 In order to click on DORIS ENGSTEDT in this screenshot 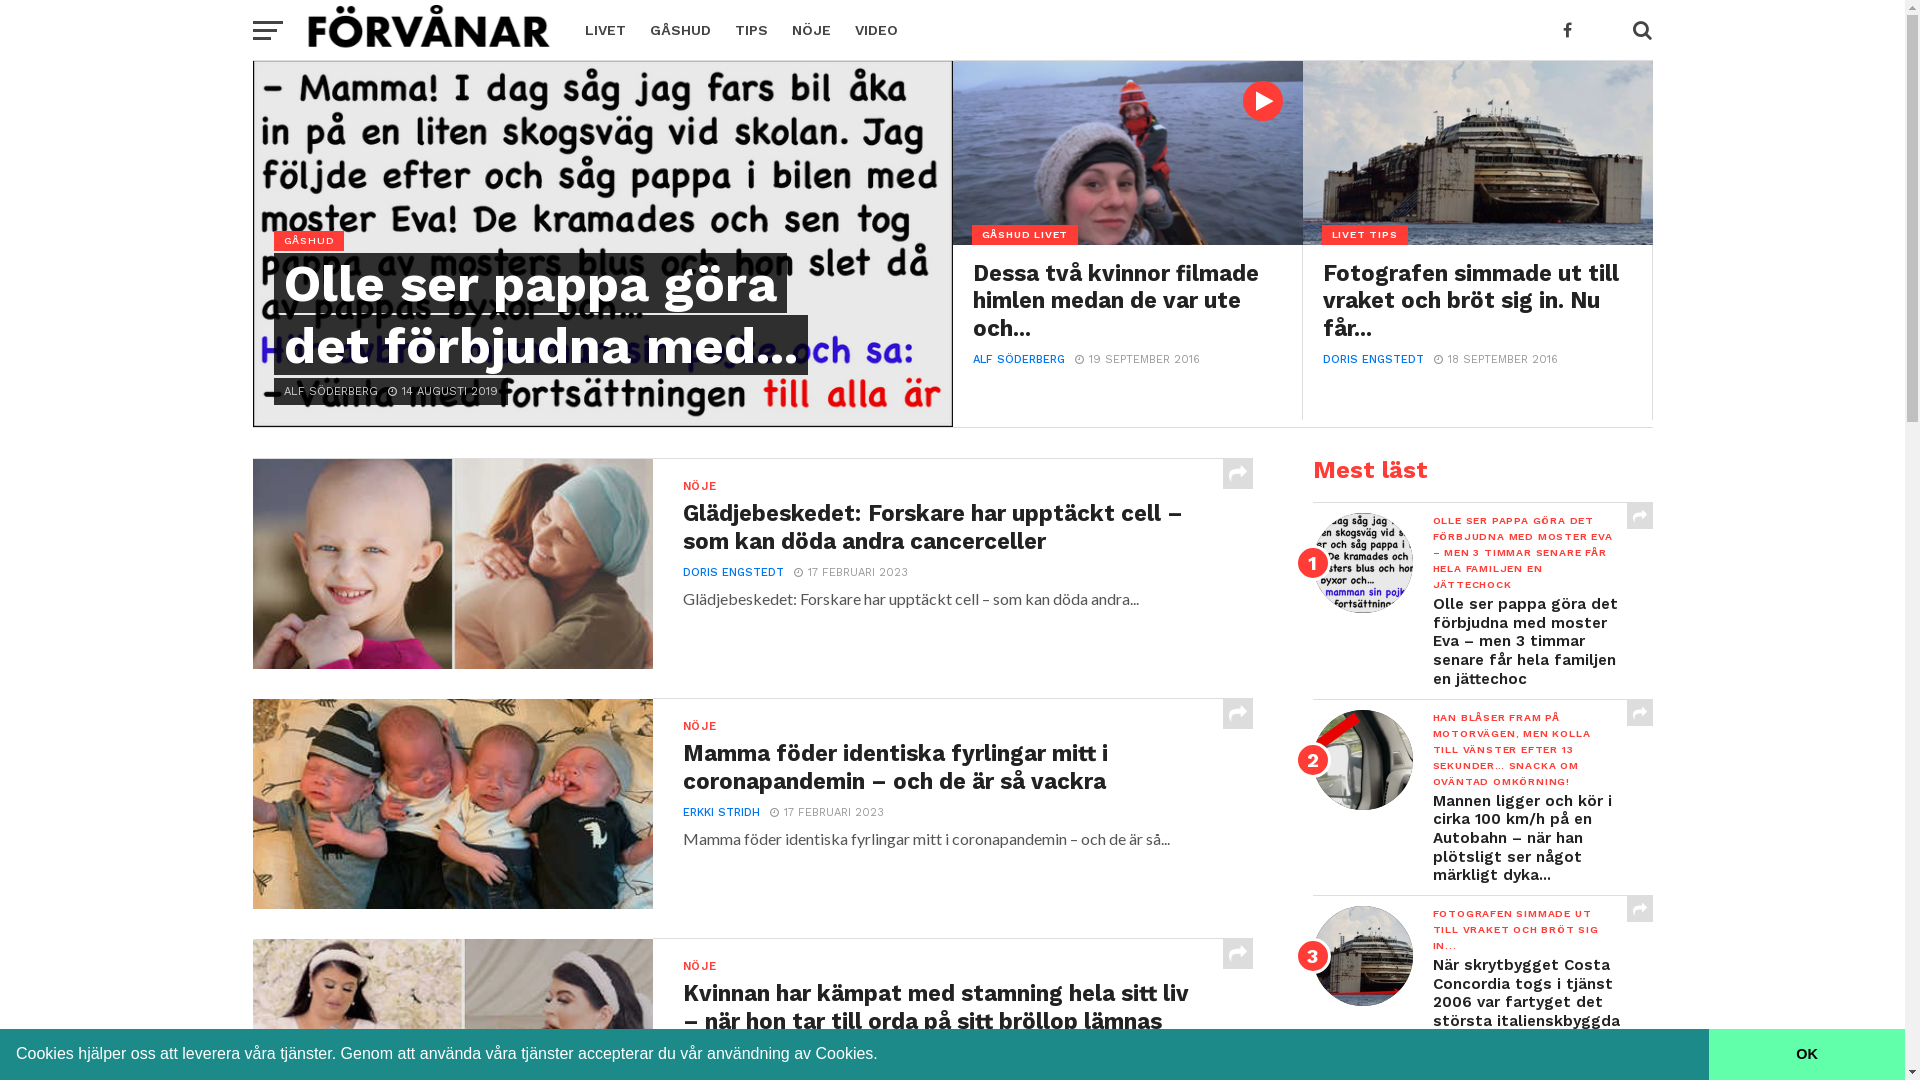, I will do `click(1372, 360)`.